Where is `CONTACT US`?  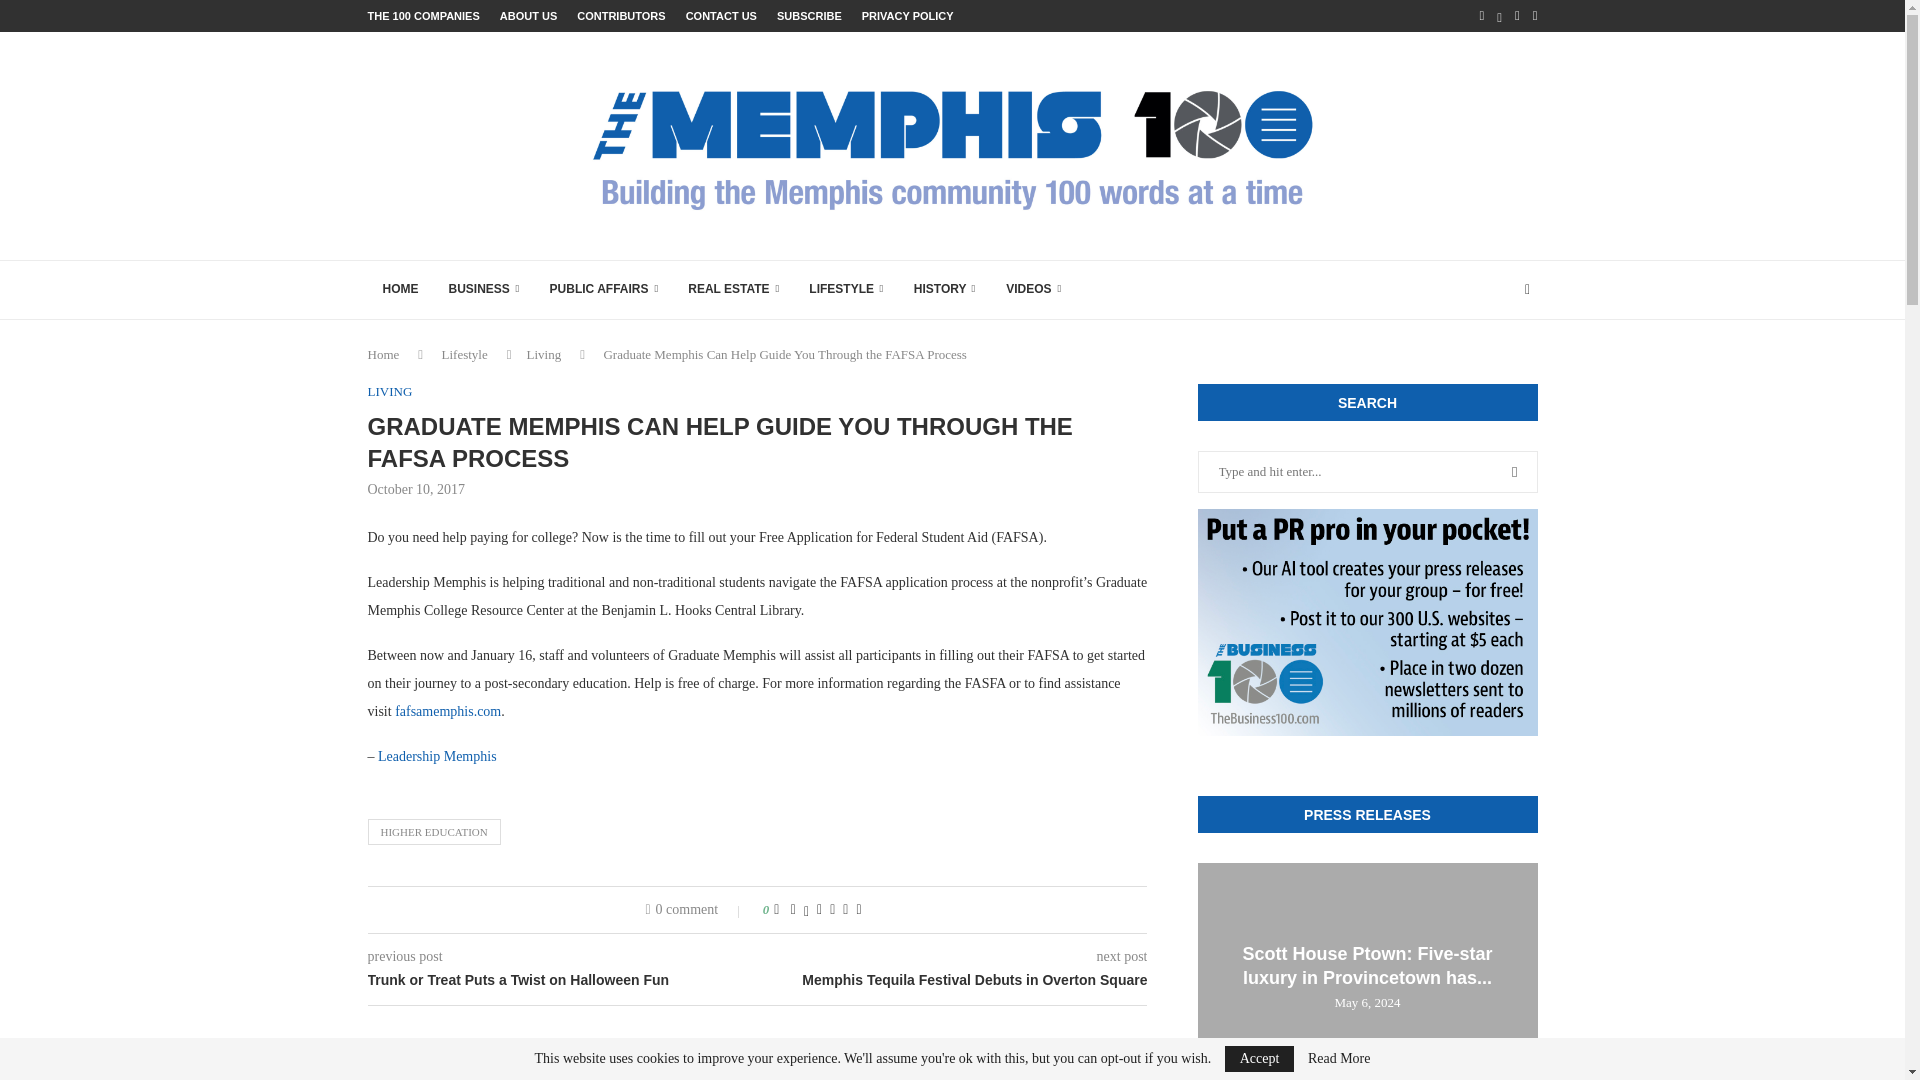
CONTACT US is located at coordinates (720, 16).